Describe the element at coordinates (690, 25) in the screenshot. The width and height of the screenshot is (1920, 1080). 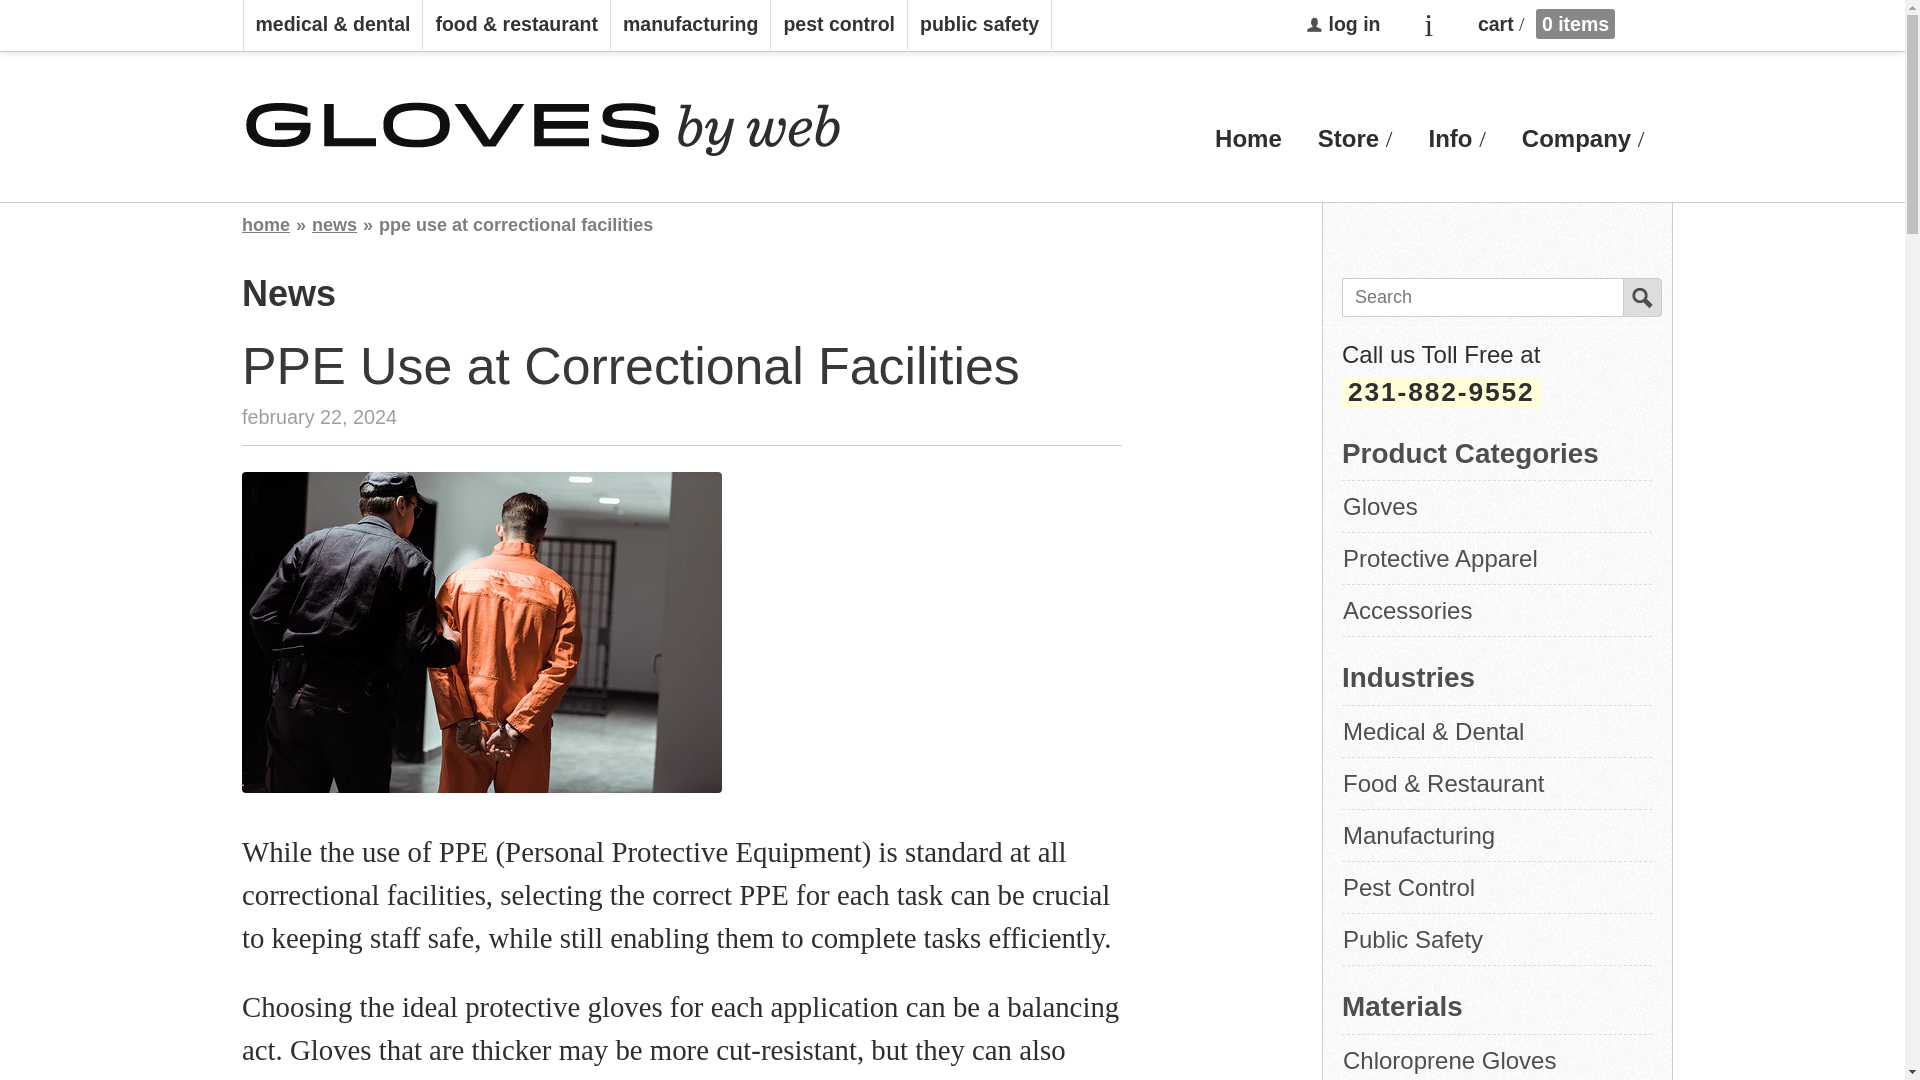
I see `manufacturing` at that location.